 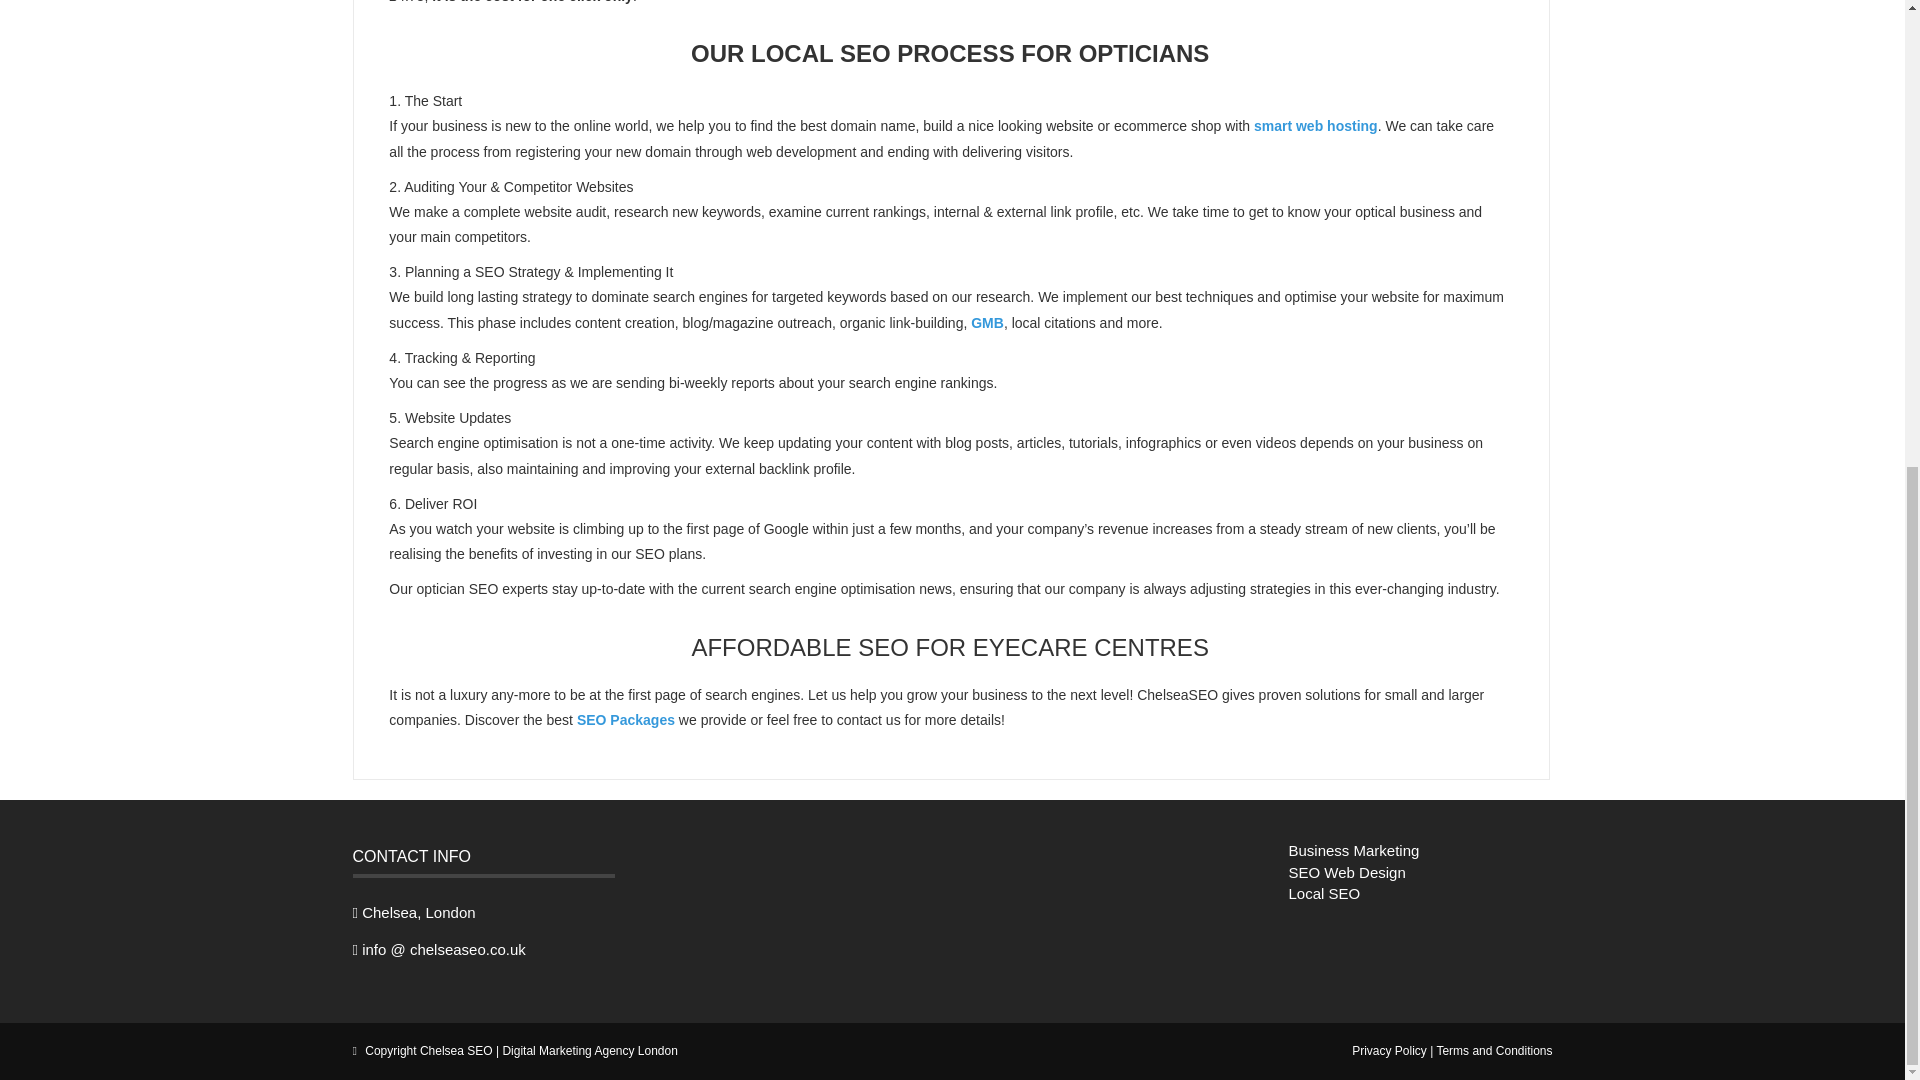 What do you see at coordinates (1346, 872) in the screenshot?
I see `SEO Web Design` at bounding box center [1346, 872].